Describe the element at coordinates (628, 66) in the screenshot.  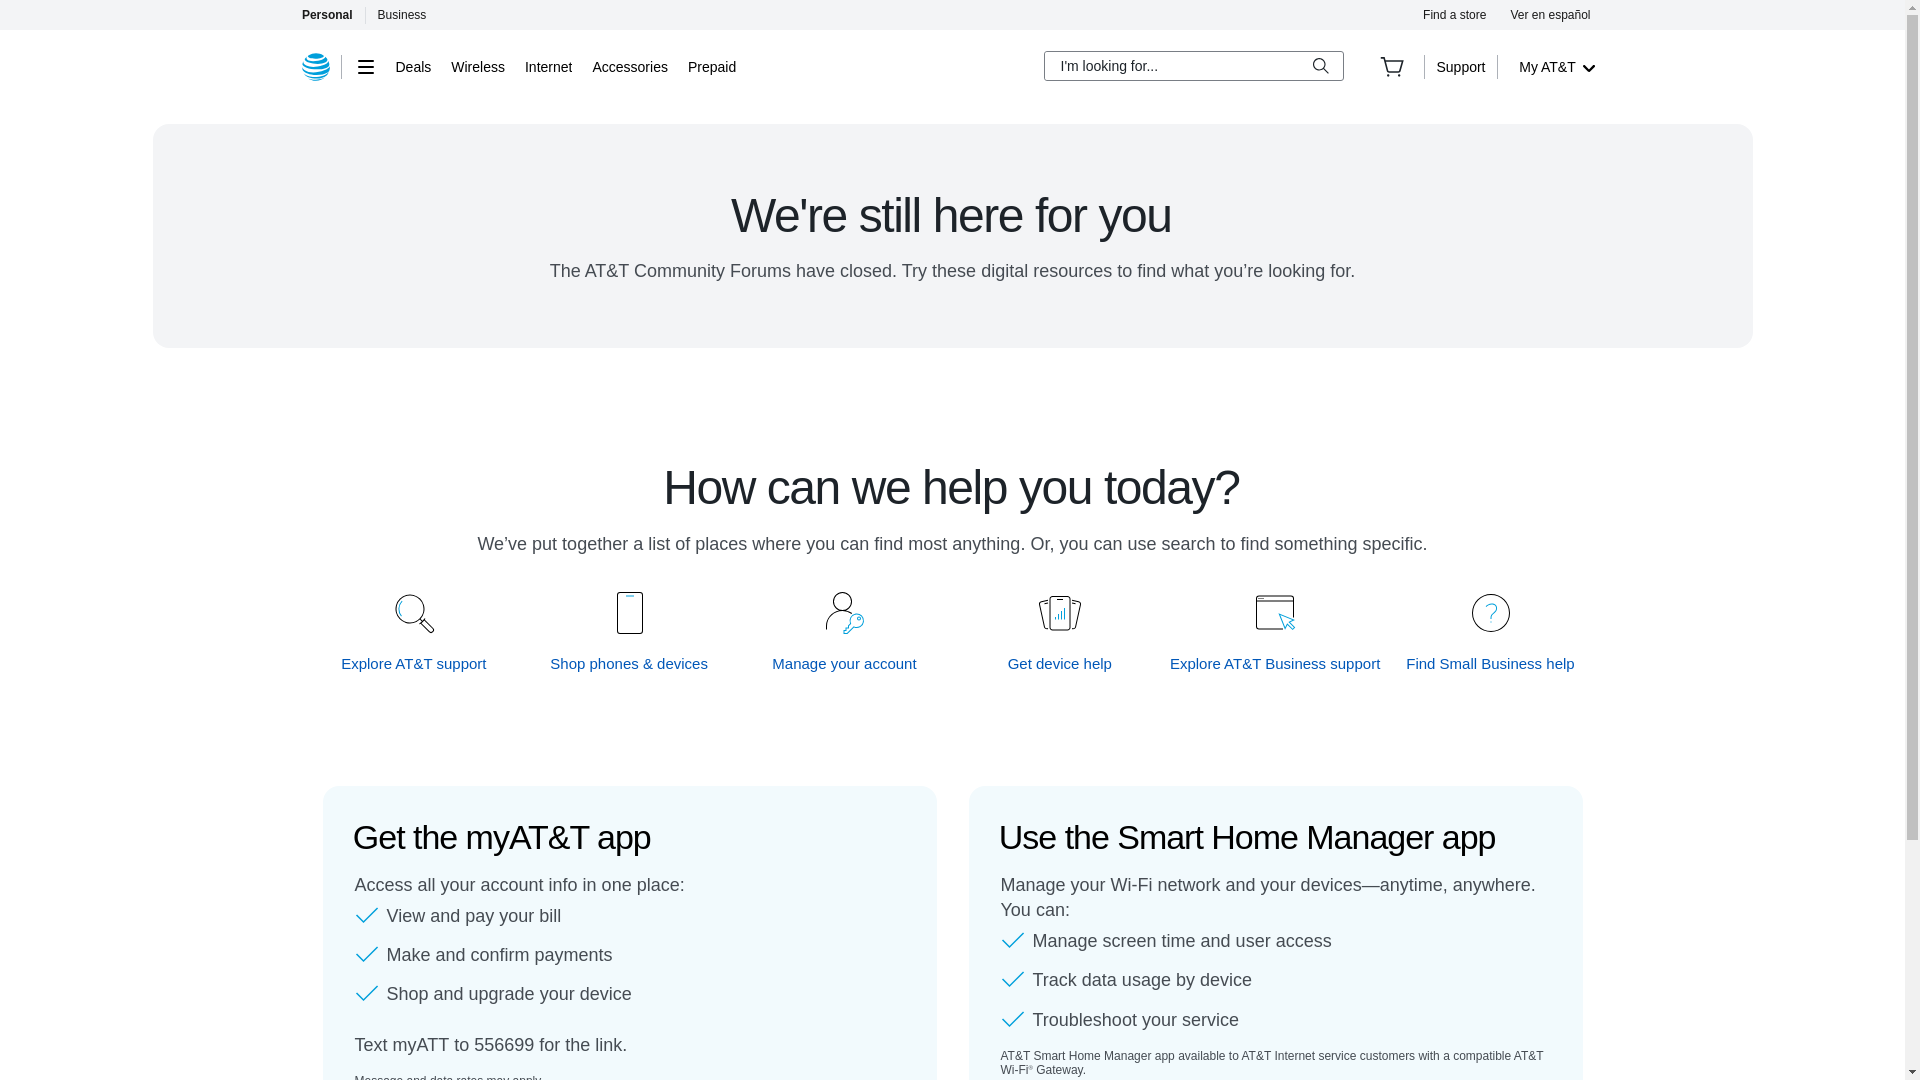
I see `Accessories` at that location.